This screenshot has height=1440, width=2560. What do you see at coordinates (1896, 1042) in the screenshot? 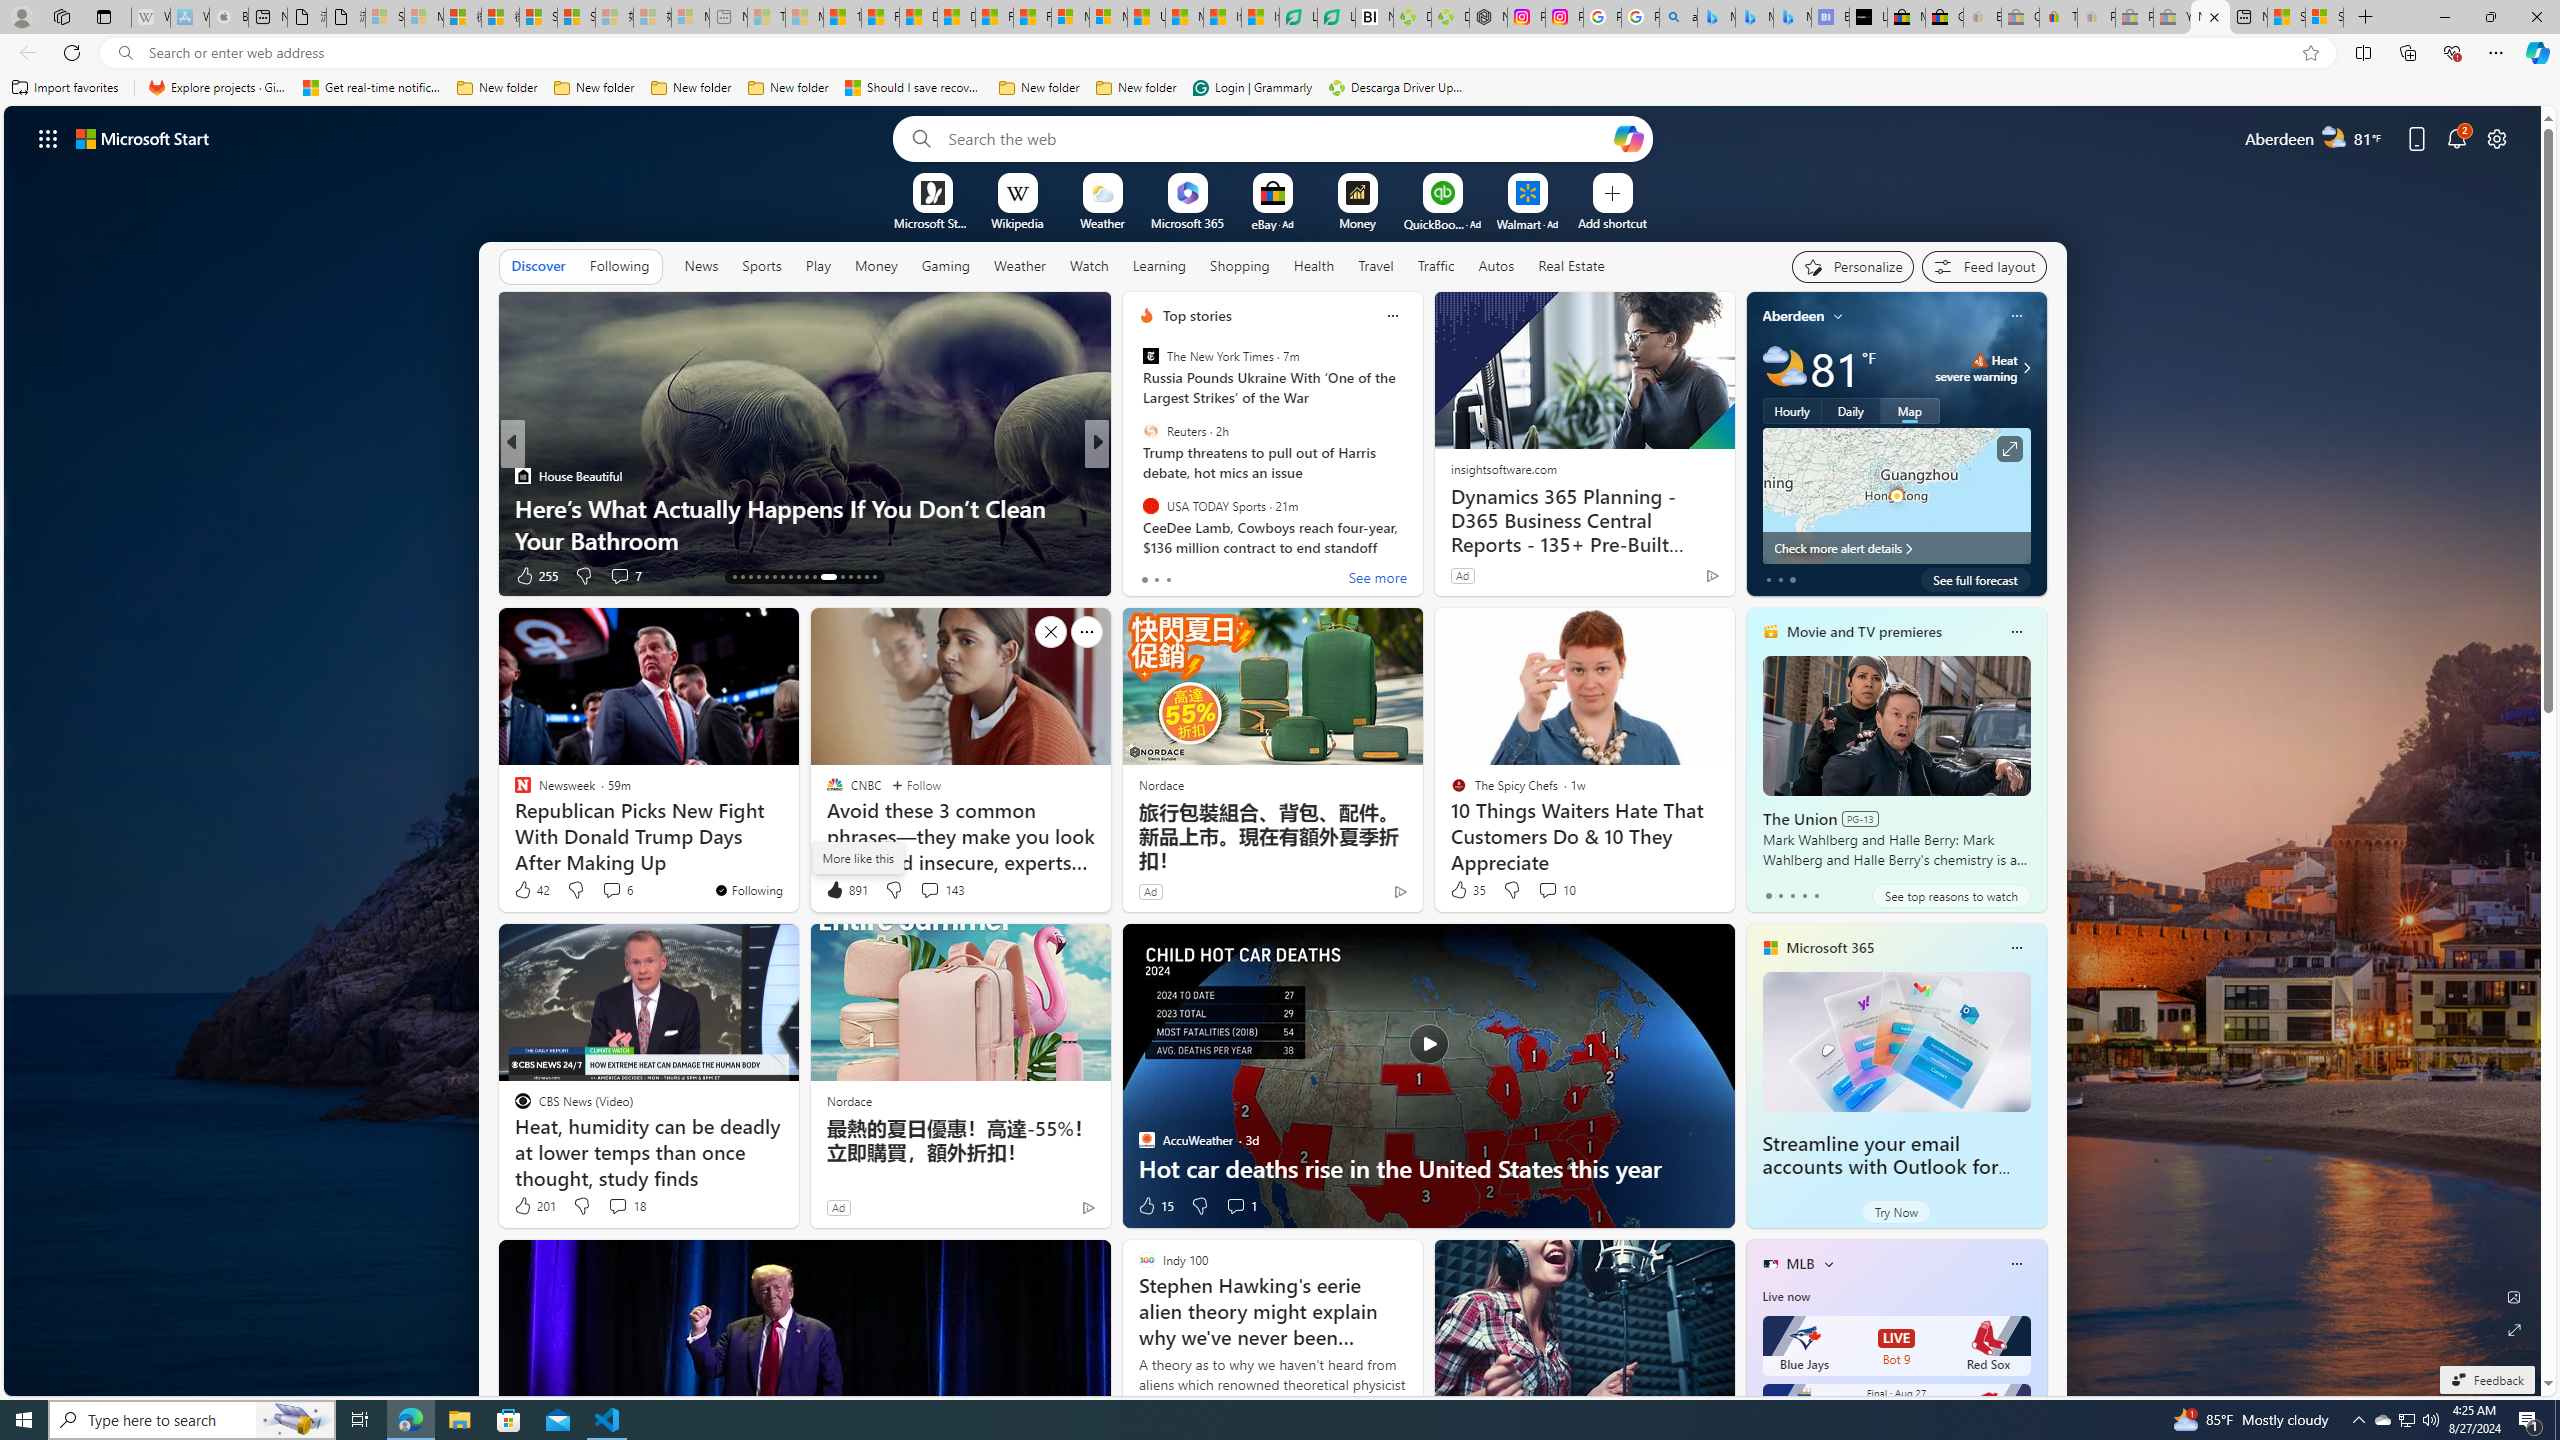
I see `Streamline your email accounts with Outlook for Windows` at bounding box center [1896, 1042].